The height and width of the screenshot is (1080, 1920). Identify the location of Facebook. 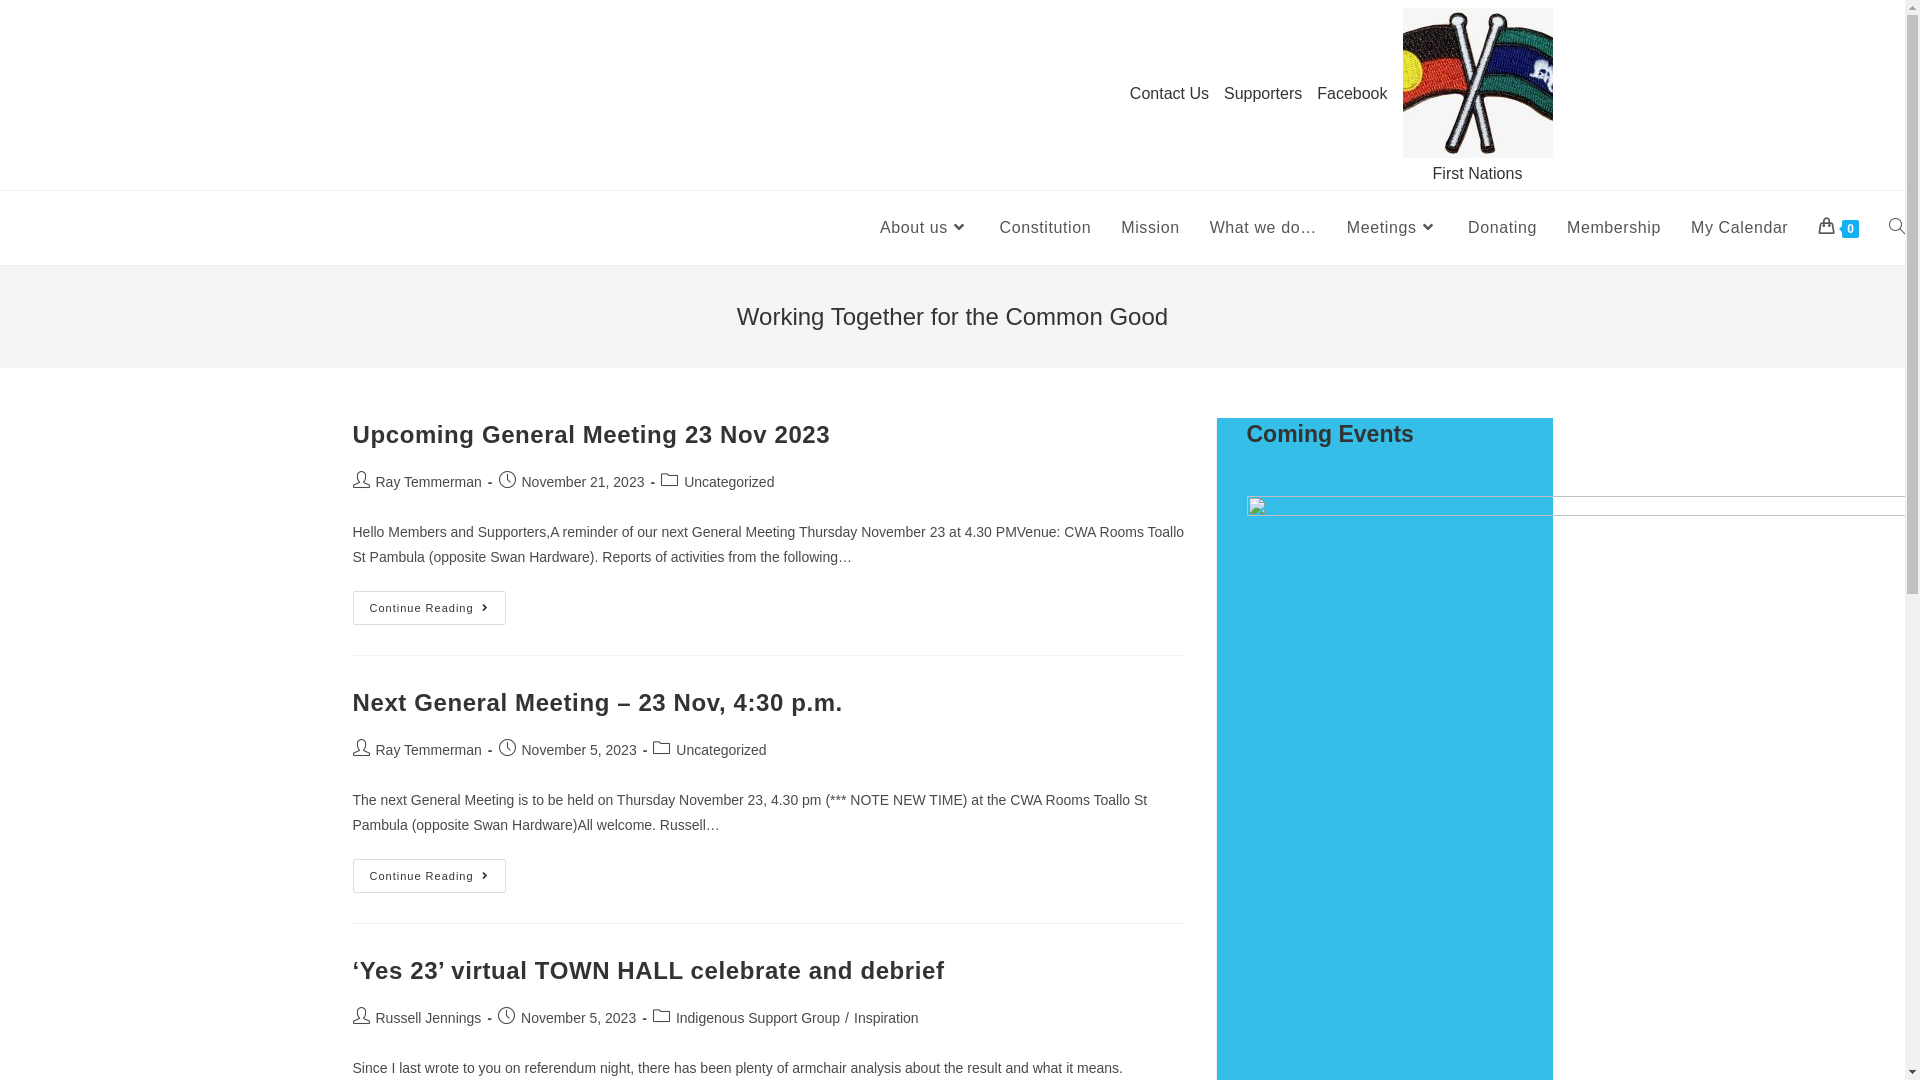
(1352, 94).